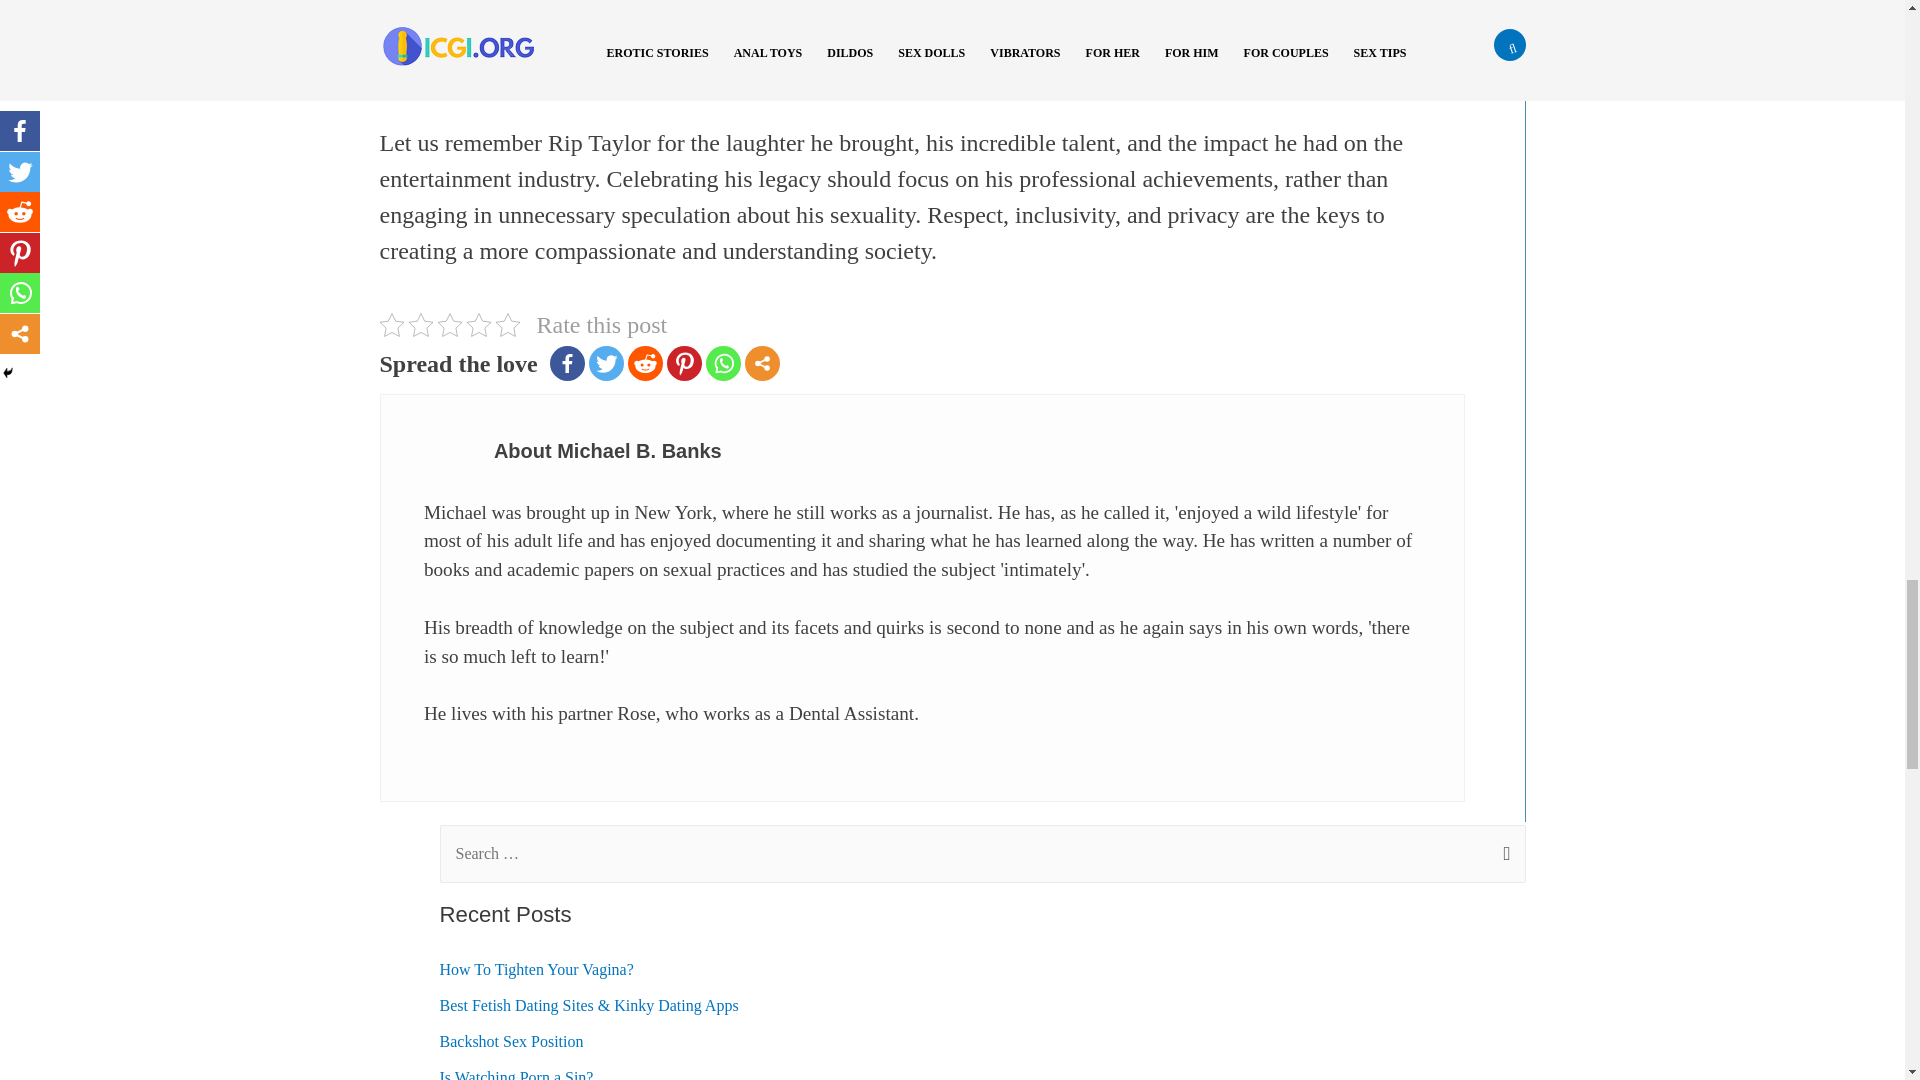 This screenshot has height=1080, width=1920. What do you see at coordinates (606, 363) in the screenshot?
I see `Twitter` at bounding box center [606, 363].